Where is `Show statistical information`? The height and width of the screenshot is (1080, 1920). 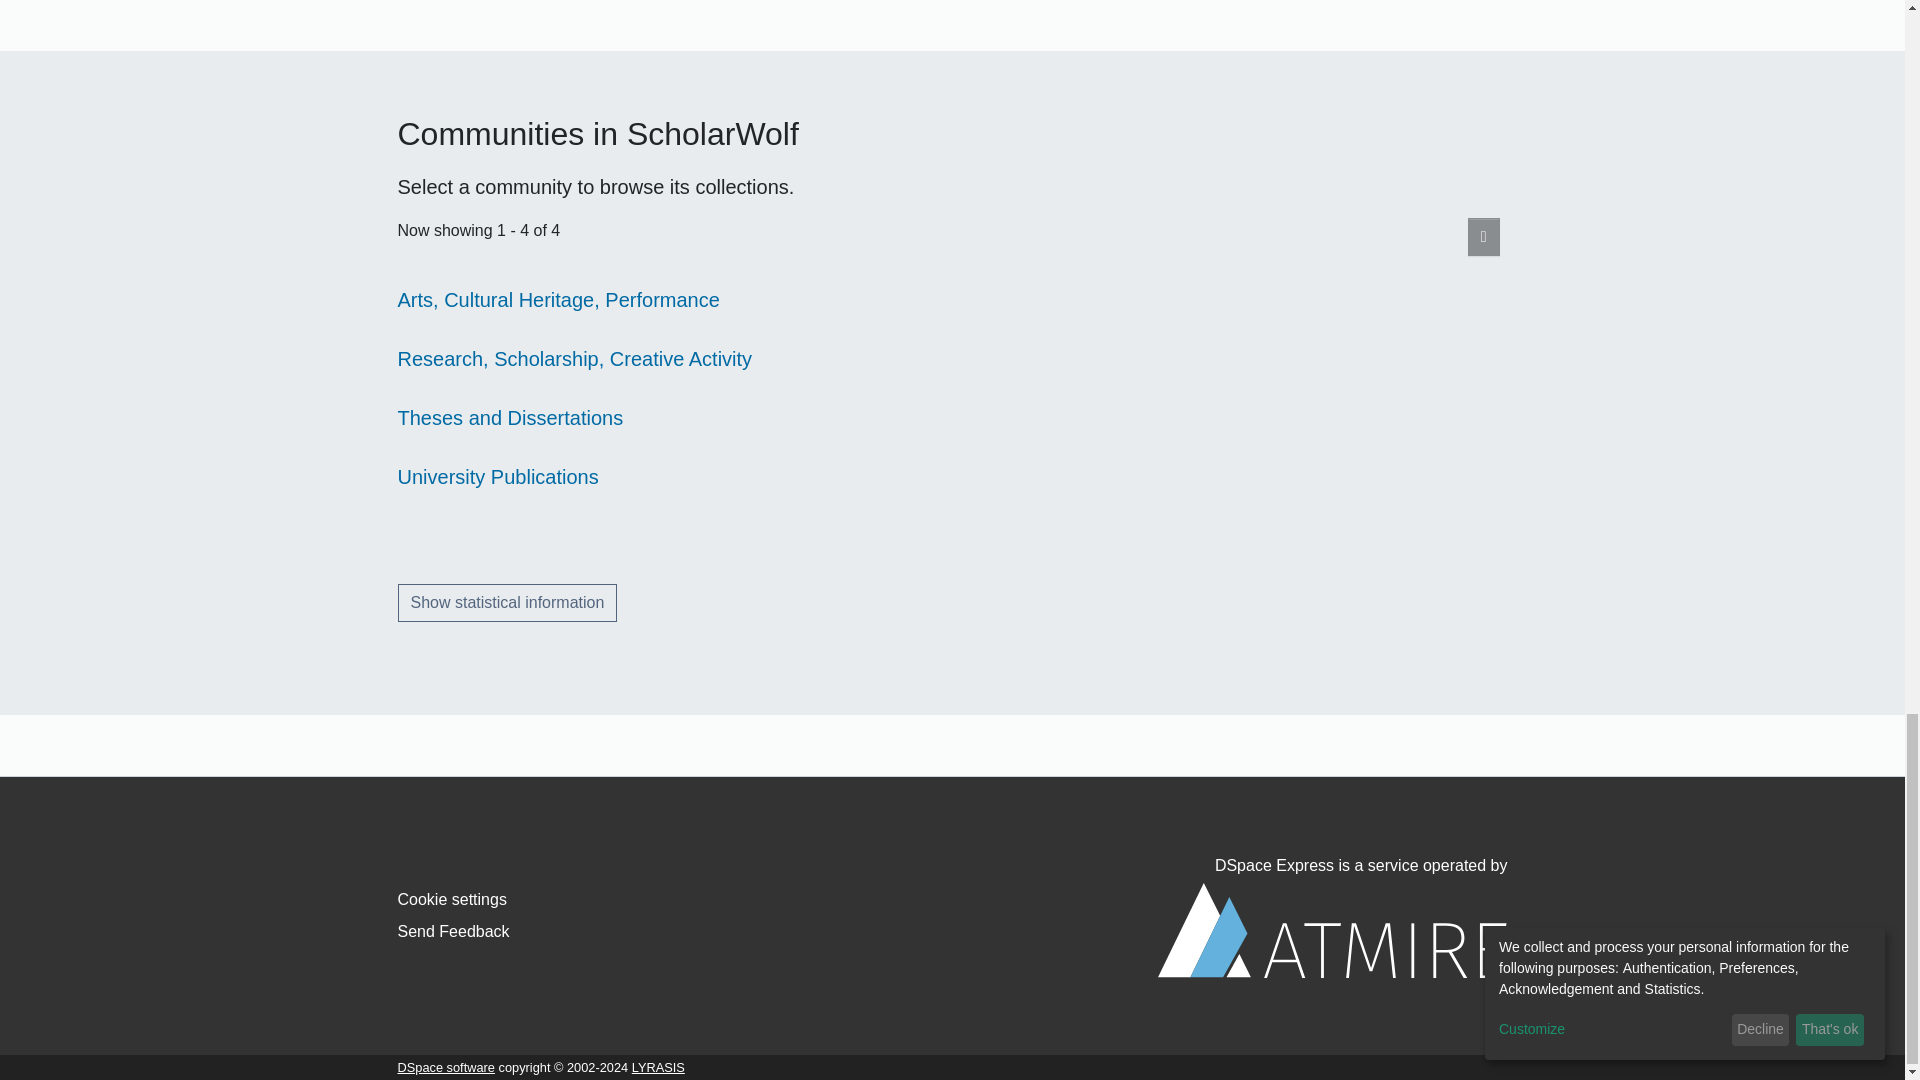
Show statistical information is located at coordinates (508, 603).